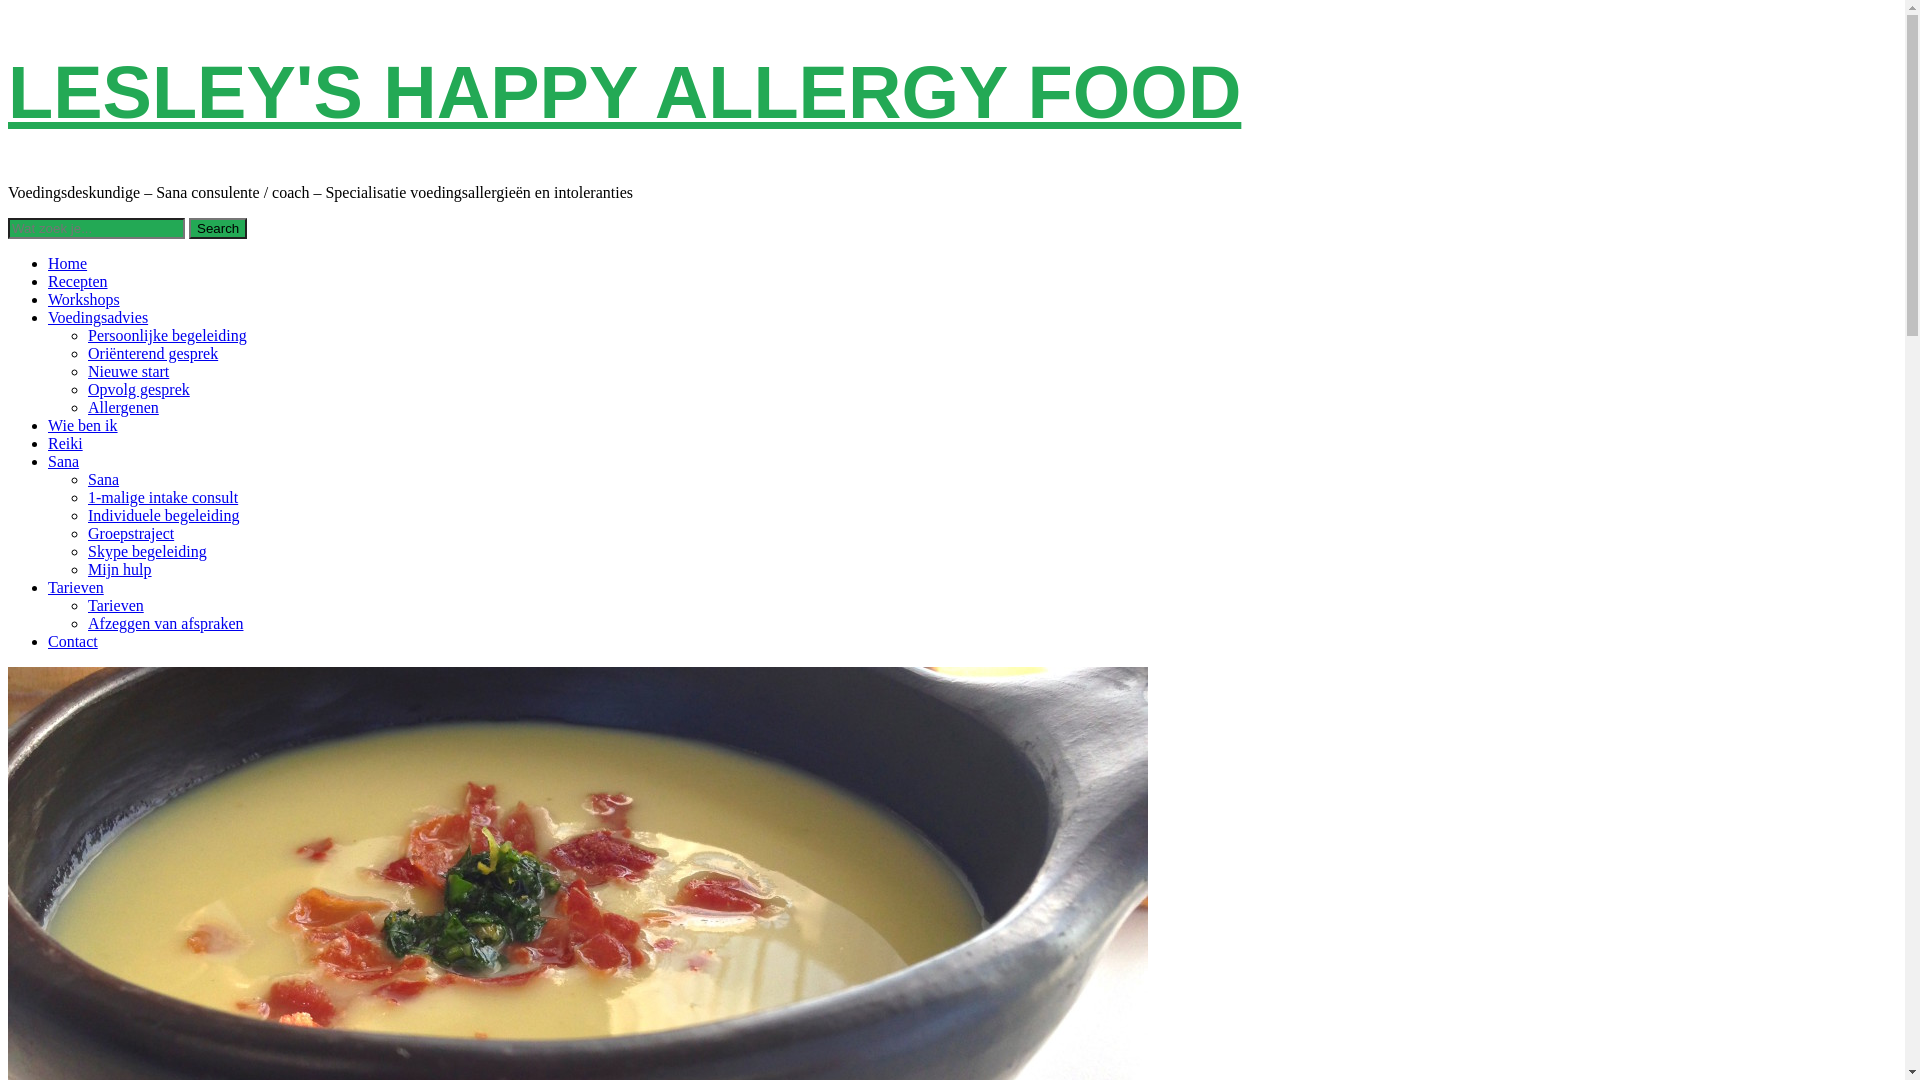  I want to click on Individuele begeleiding, so click(164, 516).